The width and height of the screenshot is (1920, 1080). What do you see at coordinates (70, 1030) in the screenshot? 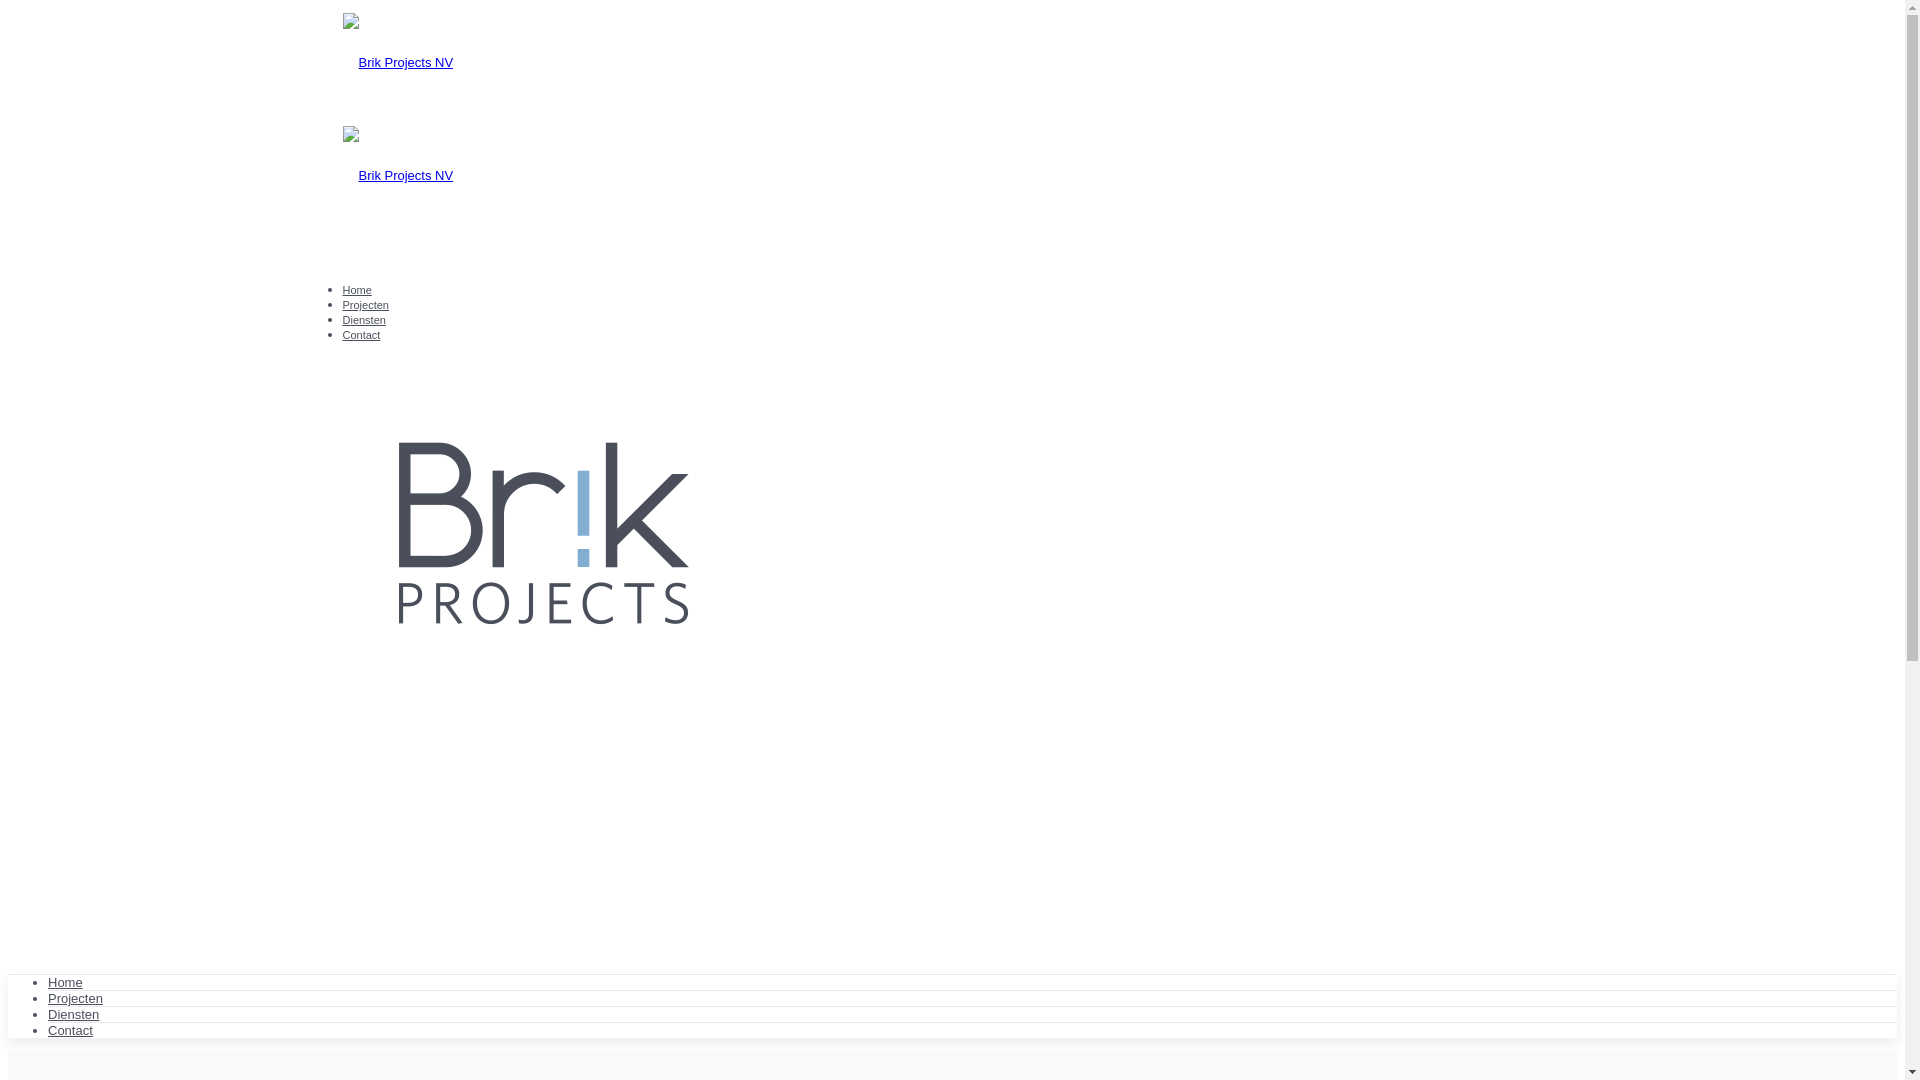
I see `Contact` at bounding box center [70, 1030].